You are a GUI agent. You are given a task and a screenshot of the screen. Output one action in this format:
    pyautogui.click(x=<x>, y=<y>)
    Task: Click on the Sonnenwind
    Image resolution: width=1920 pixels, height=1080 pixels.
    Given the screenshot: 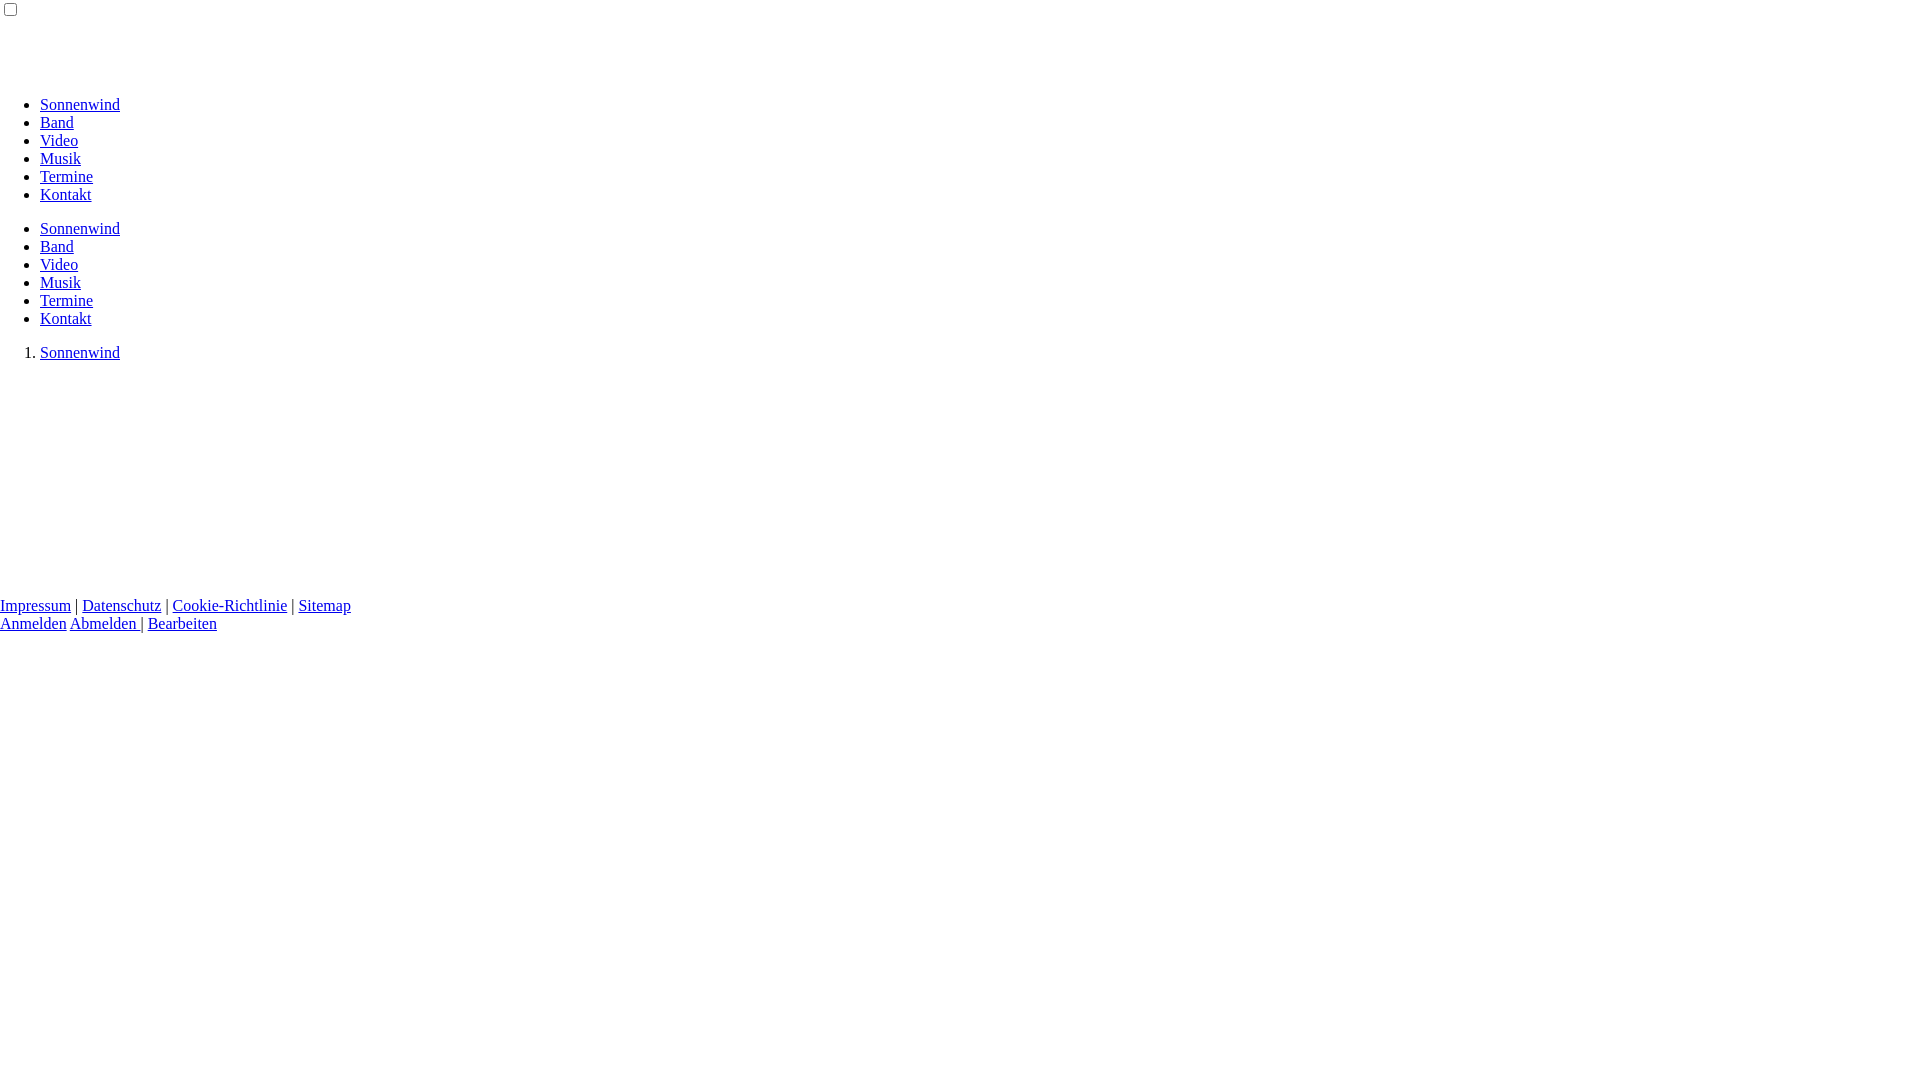 What is the action you would take?
    pyautogui.click(x=80, y=104)
    